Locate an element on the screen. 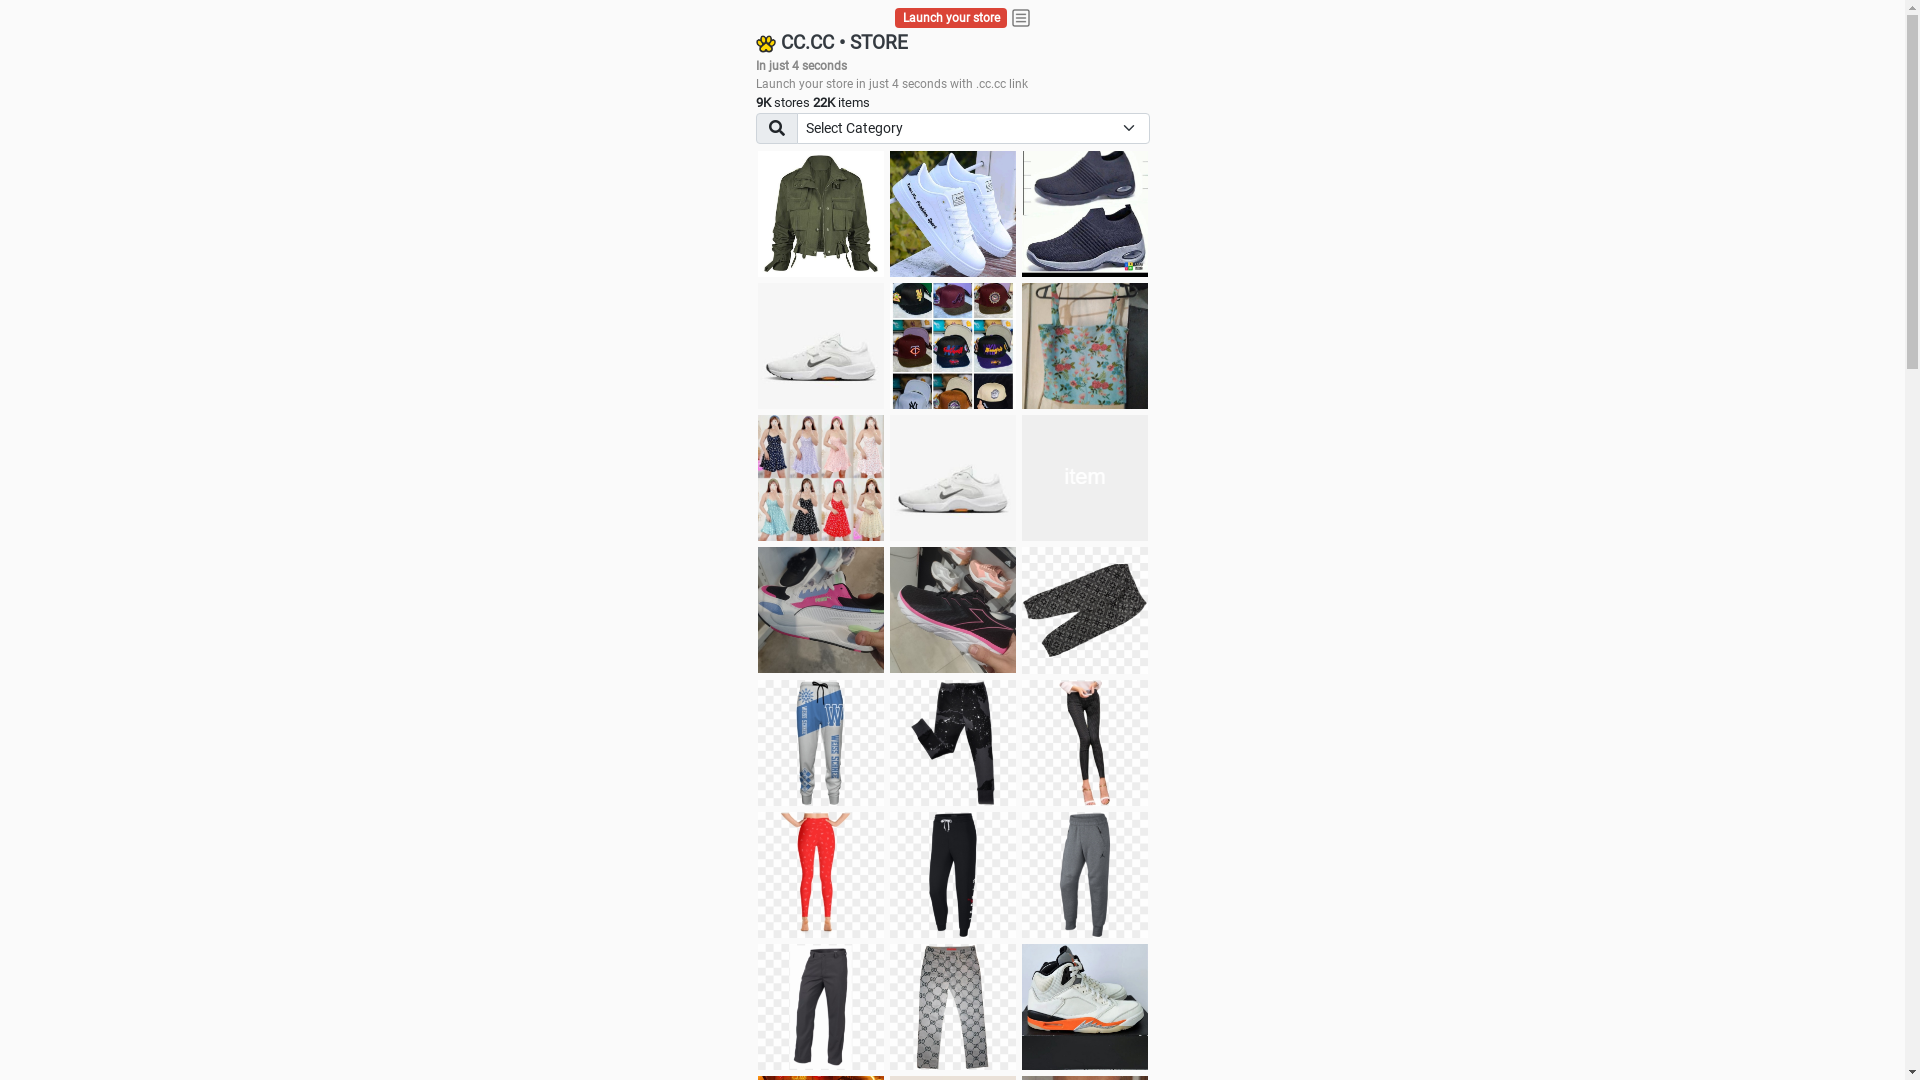 This screenshot has height=1080, width=1920. white shoes is located at coordinates (953, 214).